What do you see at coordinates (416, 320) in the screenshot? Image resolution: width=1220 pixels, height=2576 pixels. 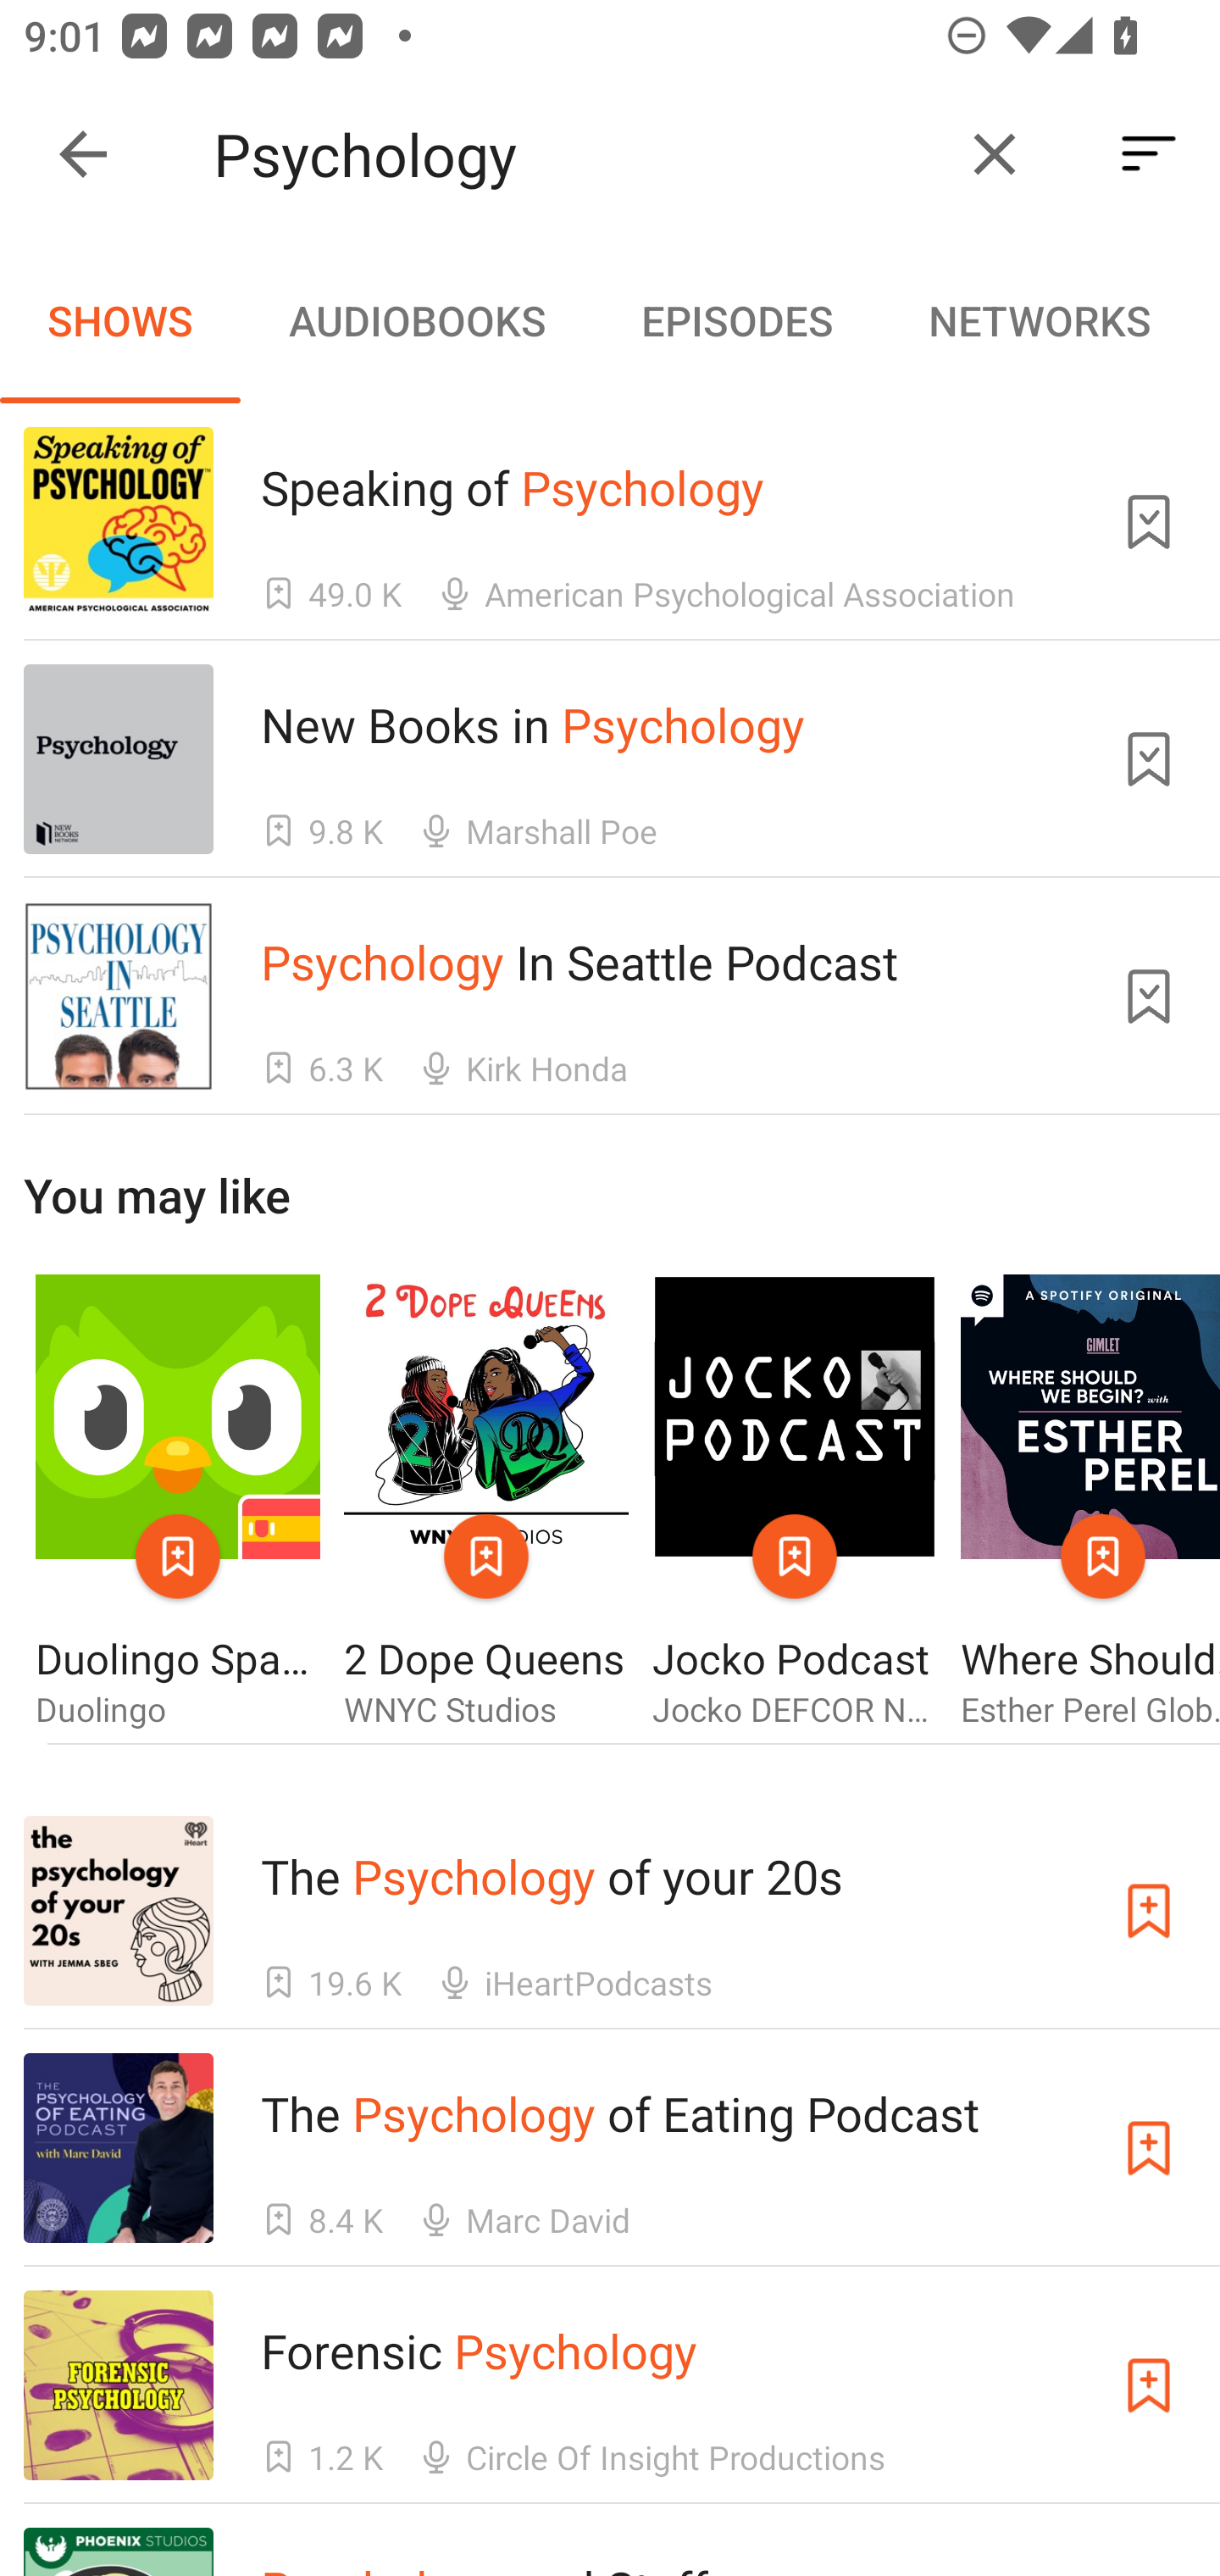 I see `AUDIOBOOKS` at bounding box center [416, 320].